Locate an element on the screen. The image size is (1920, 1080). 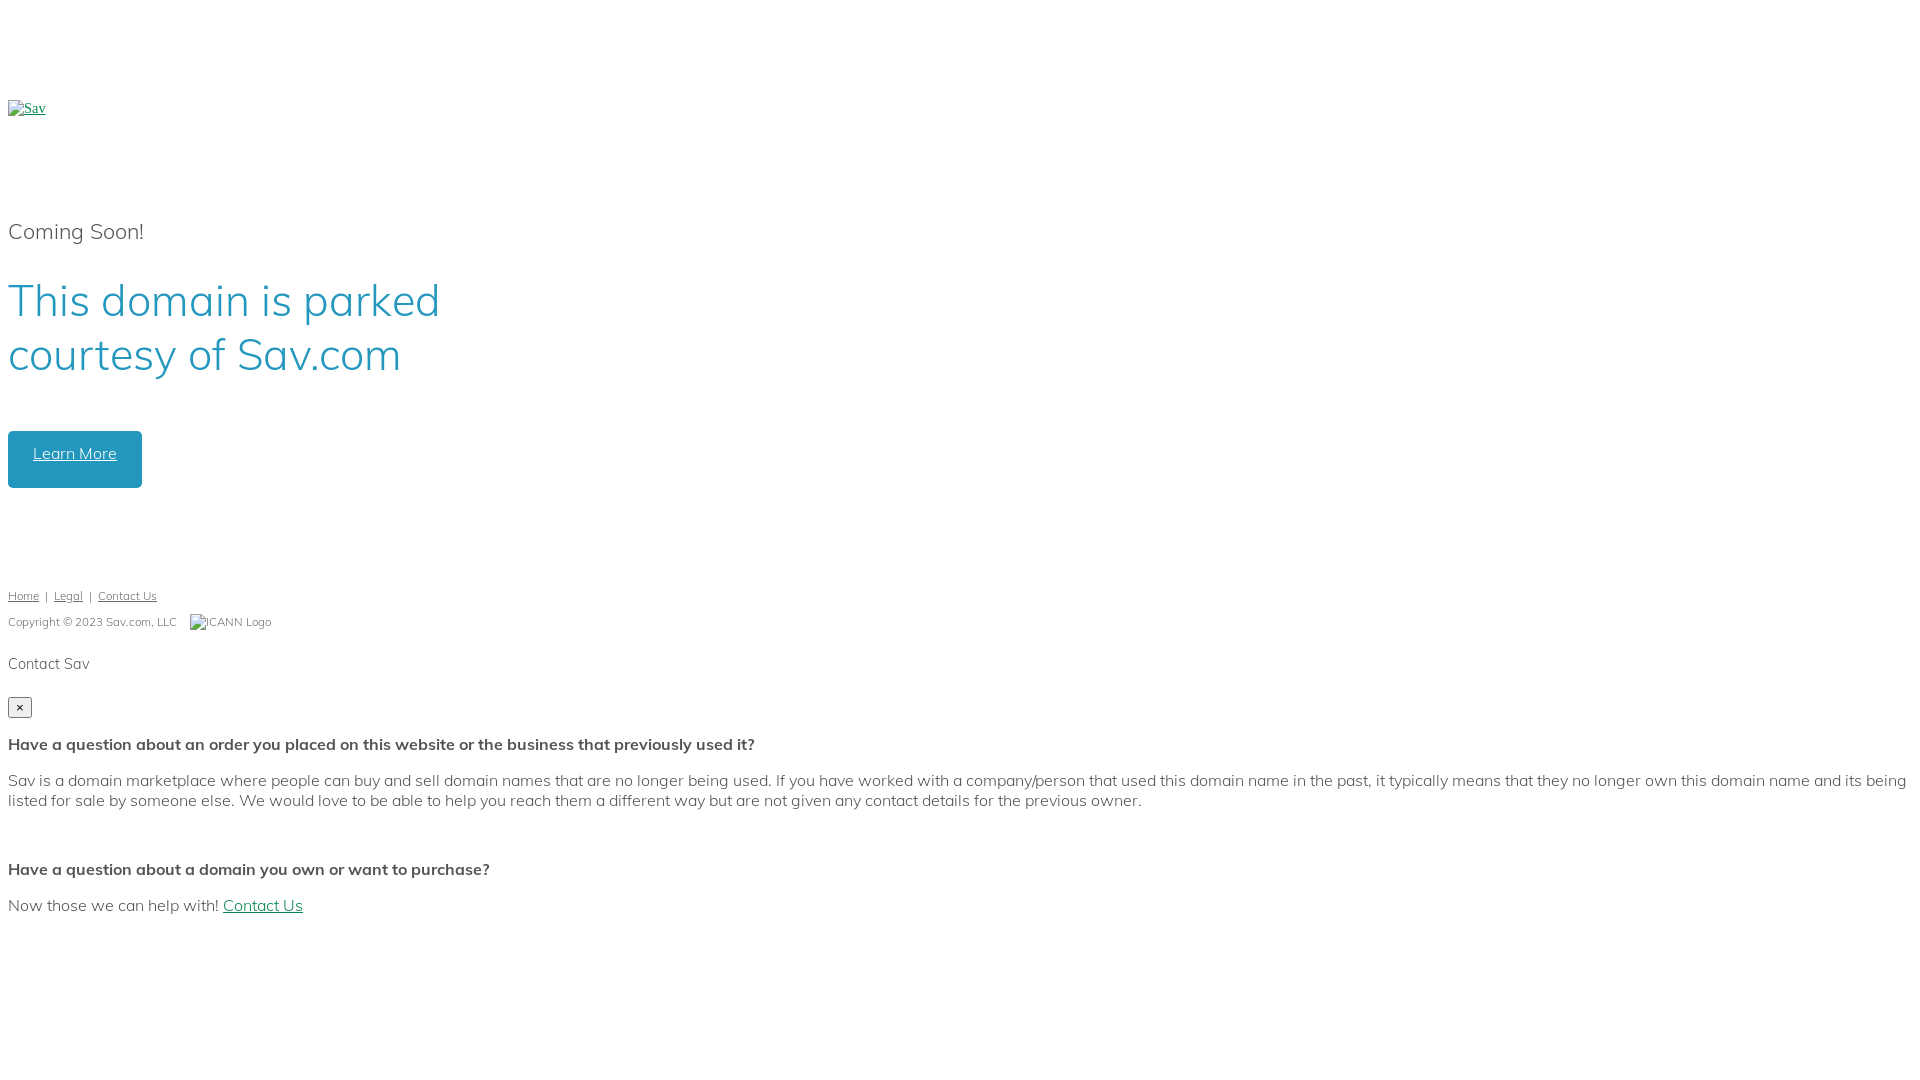
Contact Us is located at coordinates (128, 596).